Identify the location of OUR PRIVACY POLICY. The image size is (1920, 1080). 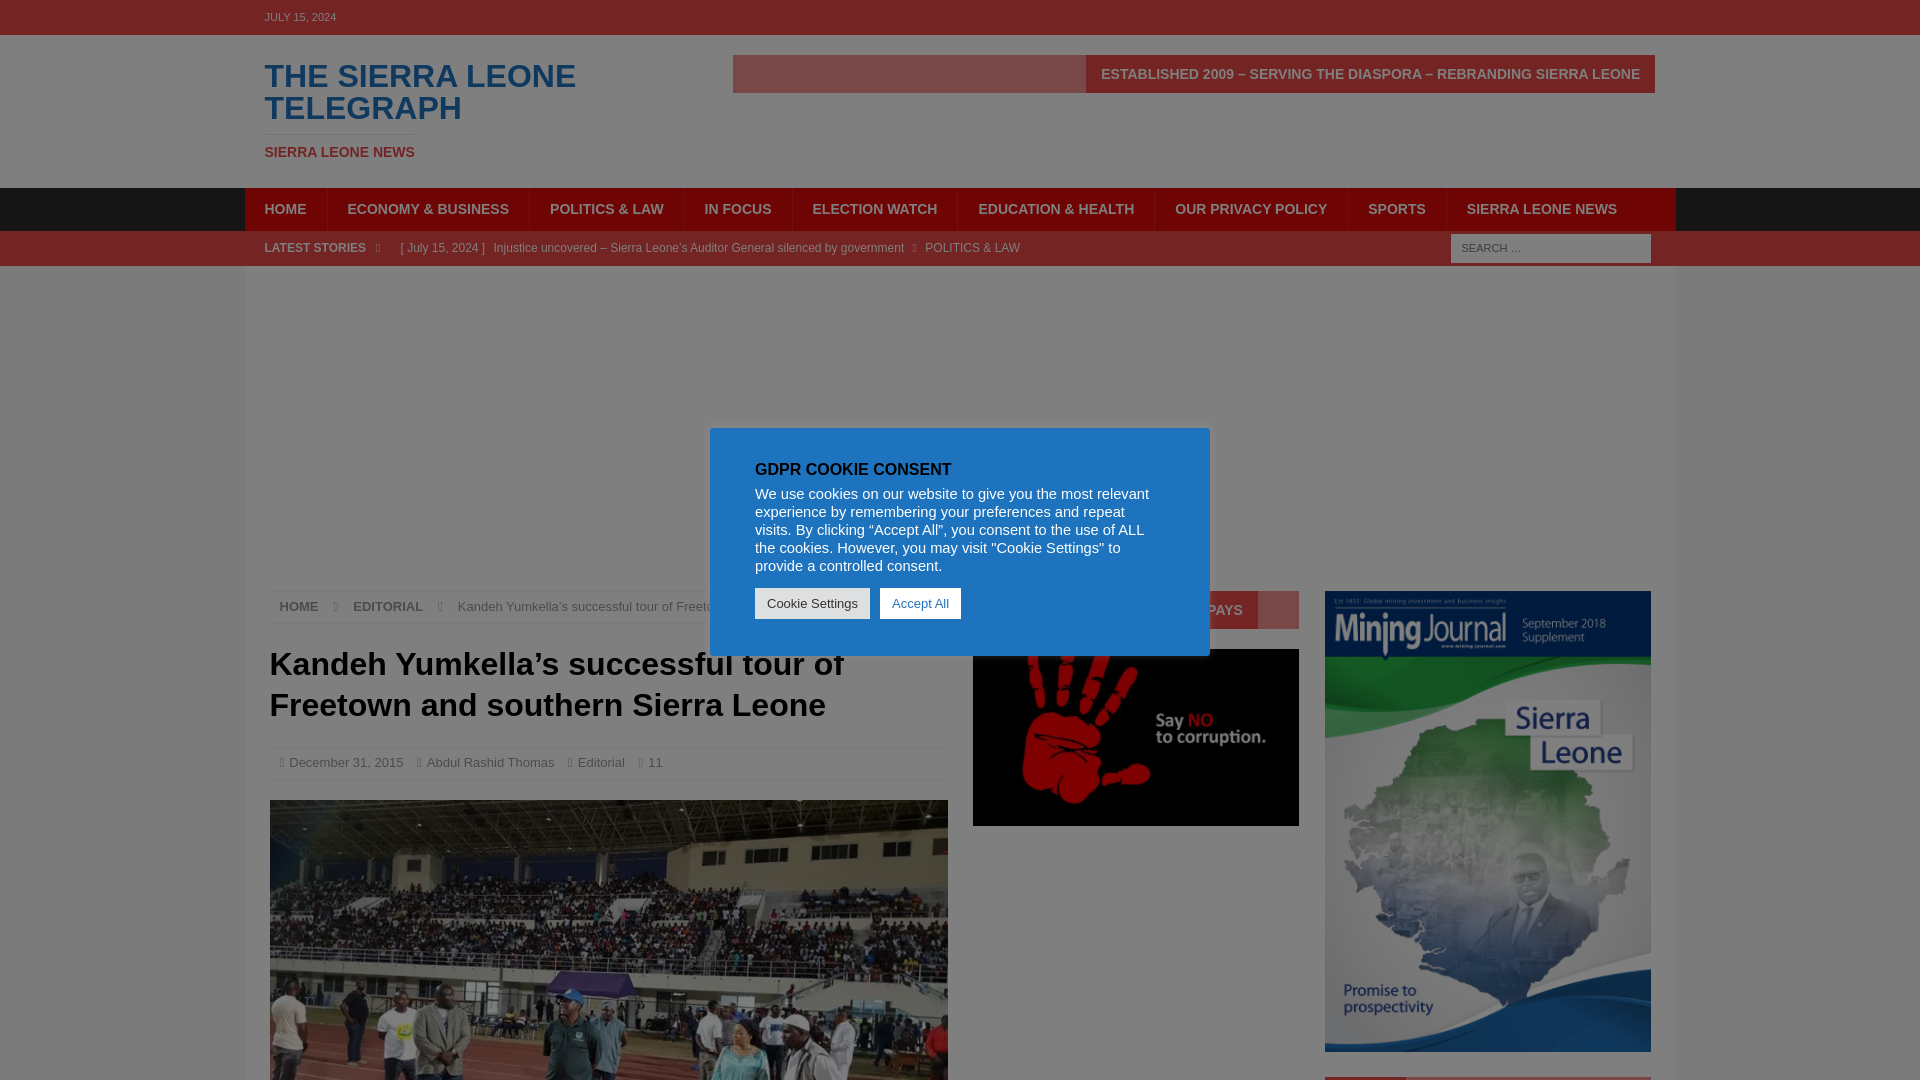
(1250, 208).